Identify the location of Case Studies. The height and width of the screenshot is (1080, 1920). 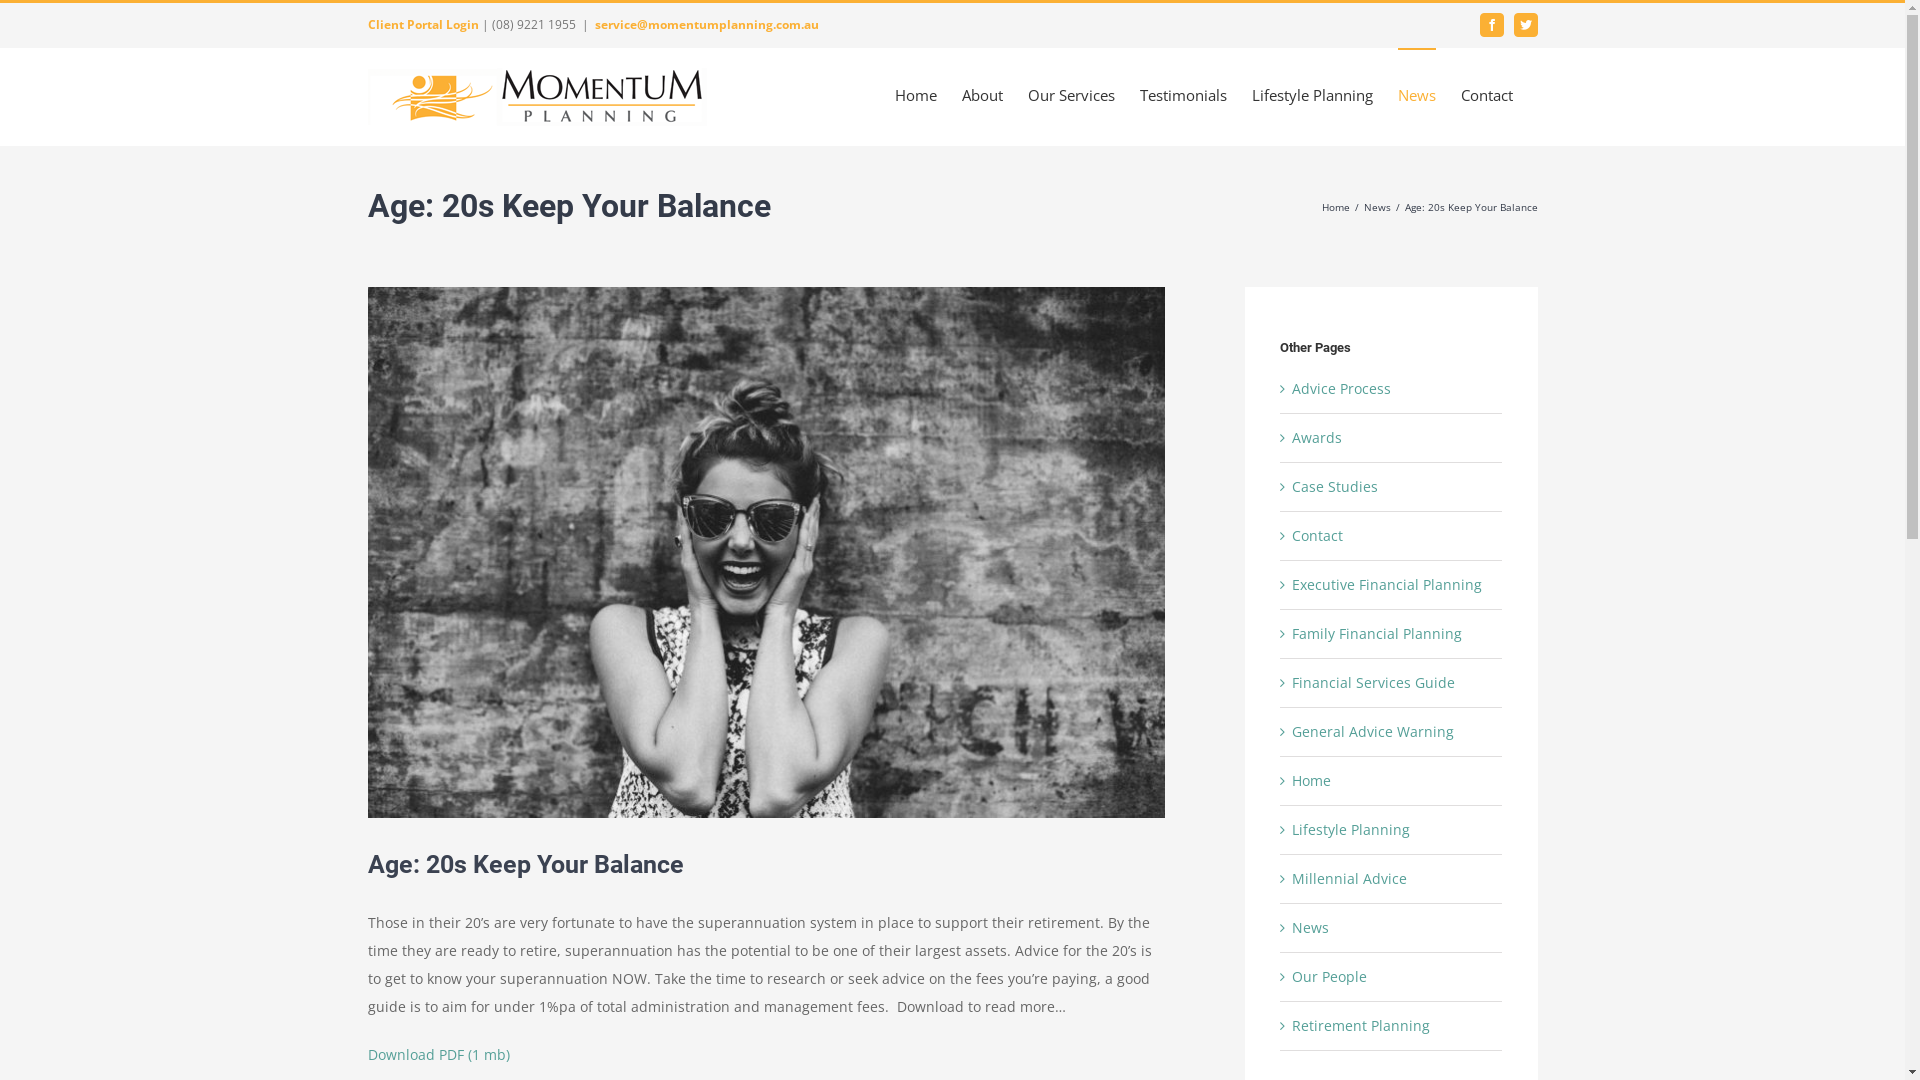
(1335, 486).